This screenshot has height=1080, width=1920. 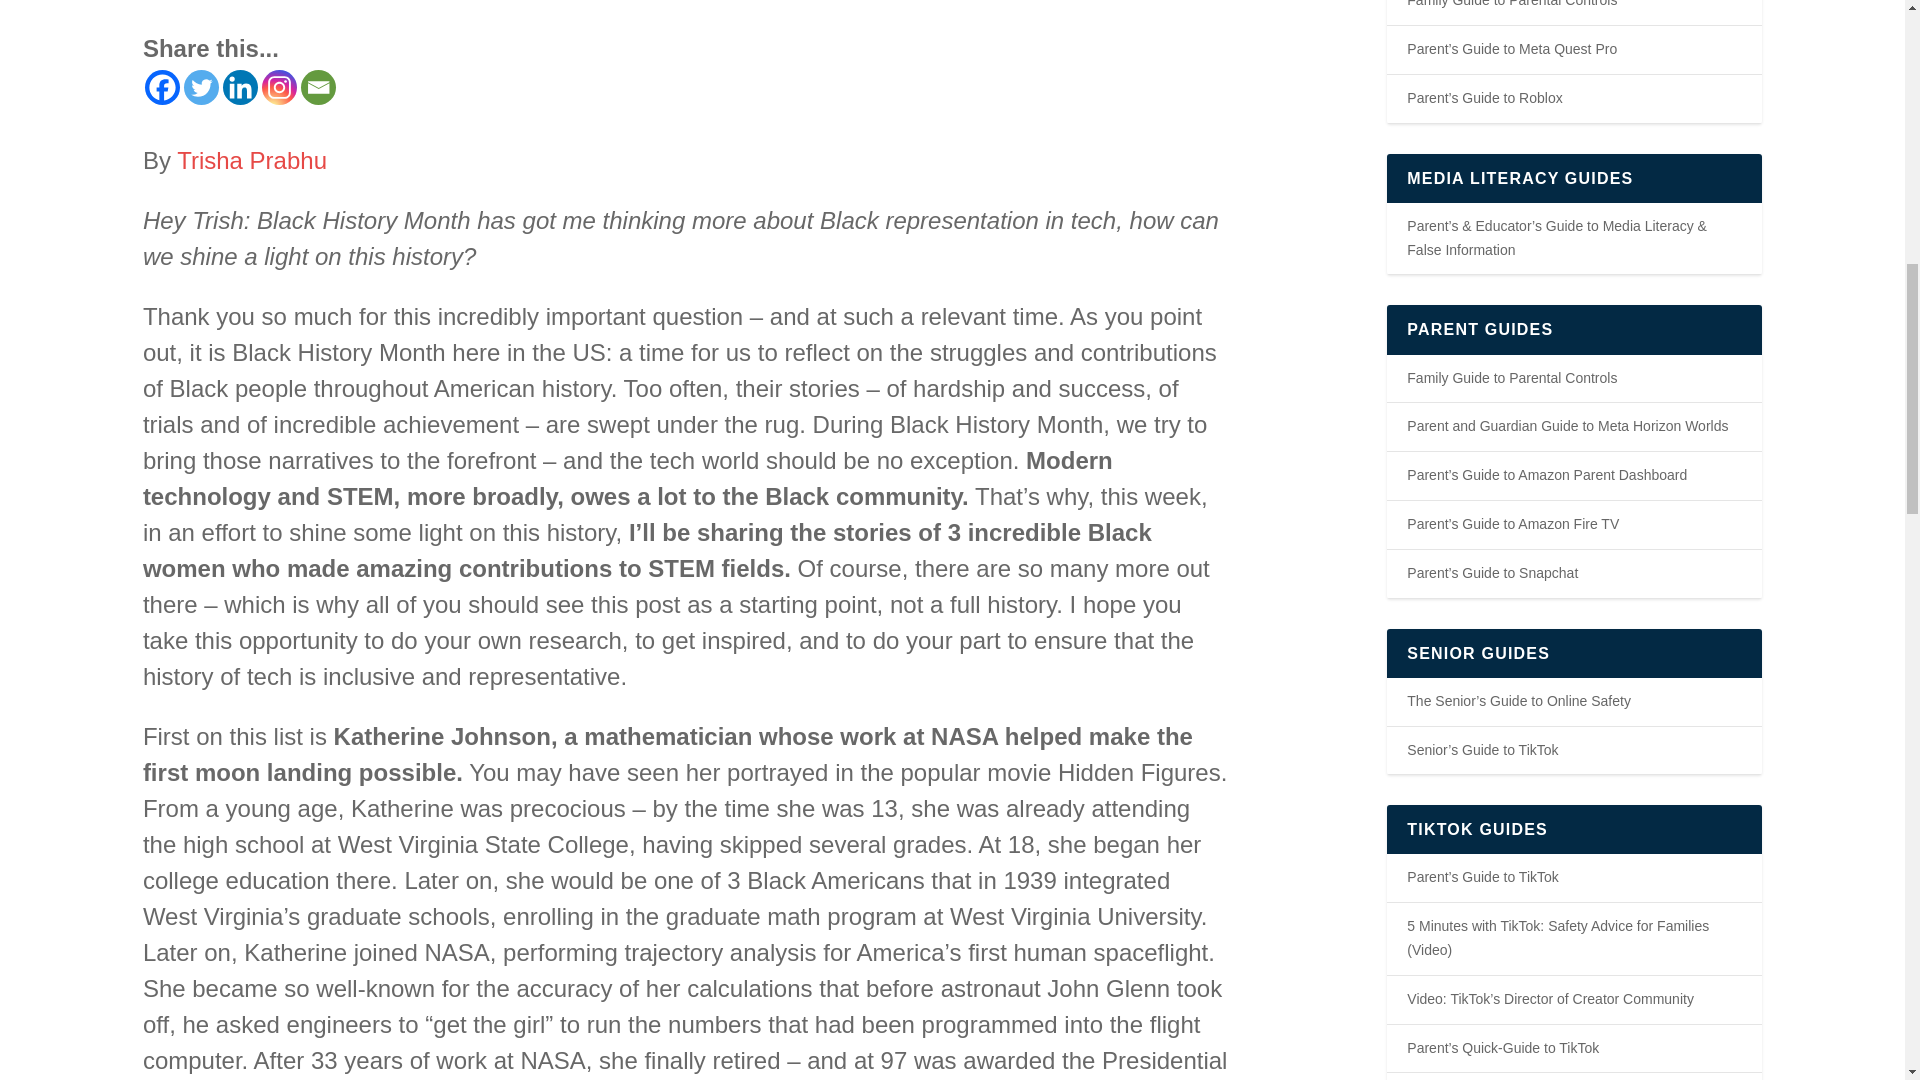 I want to click on Linkedin, so click(x=240, y=87).